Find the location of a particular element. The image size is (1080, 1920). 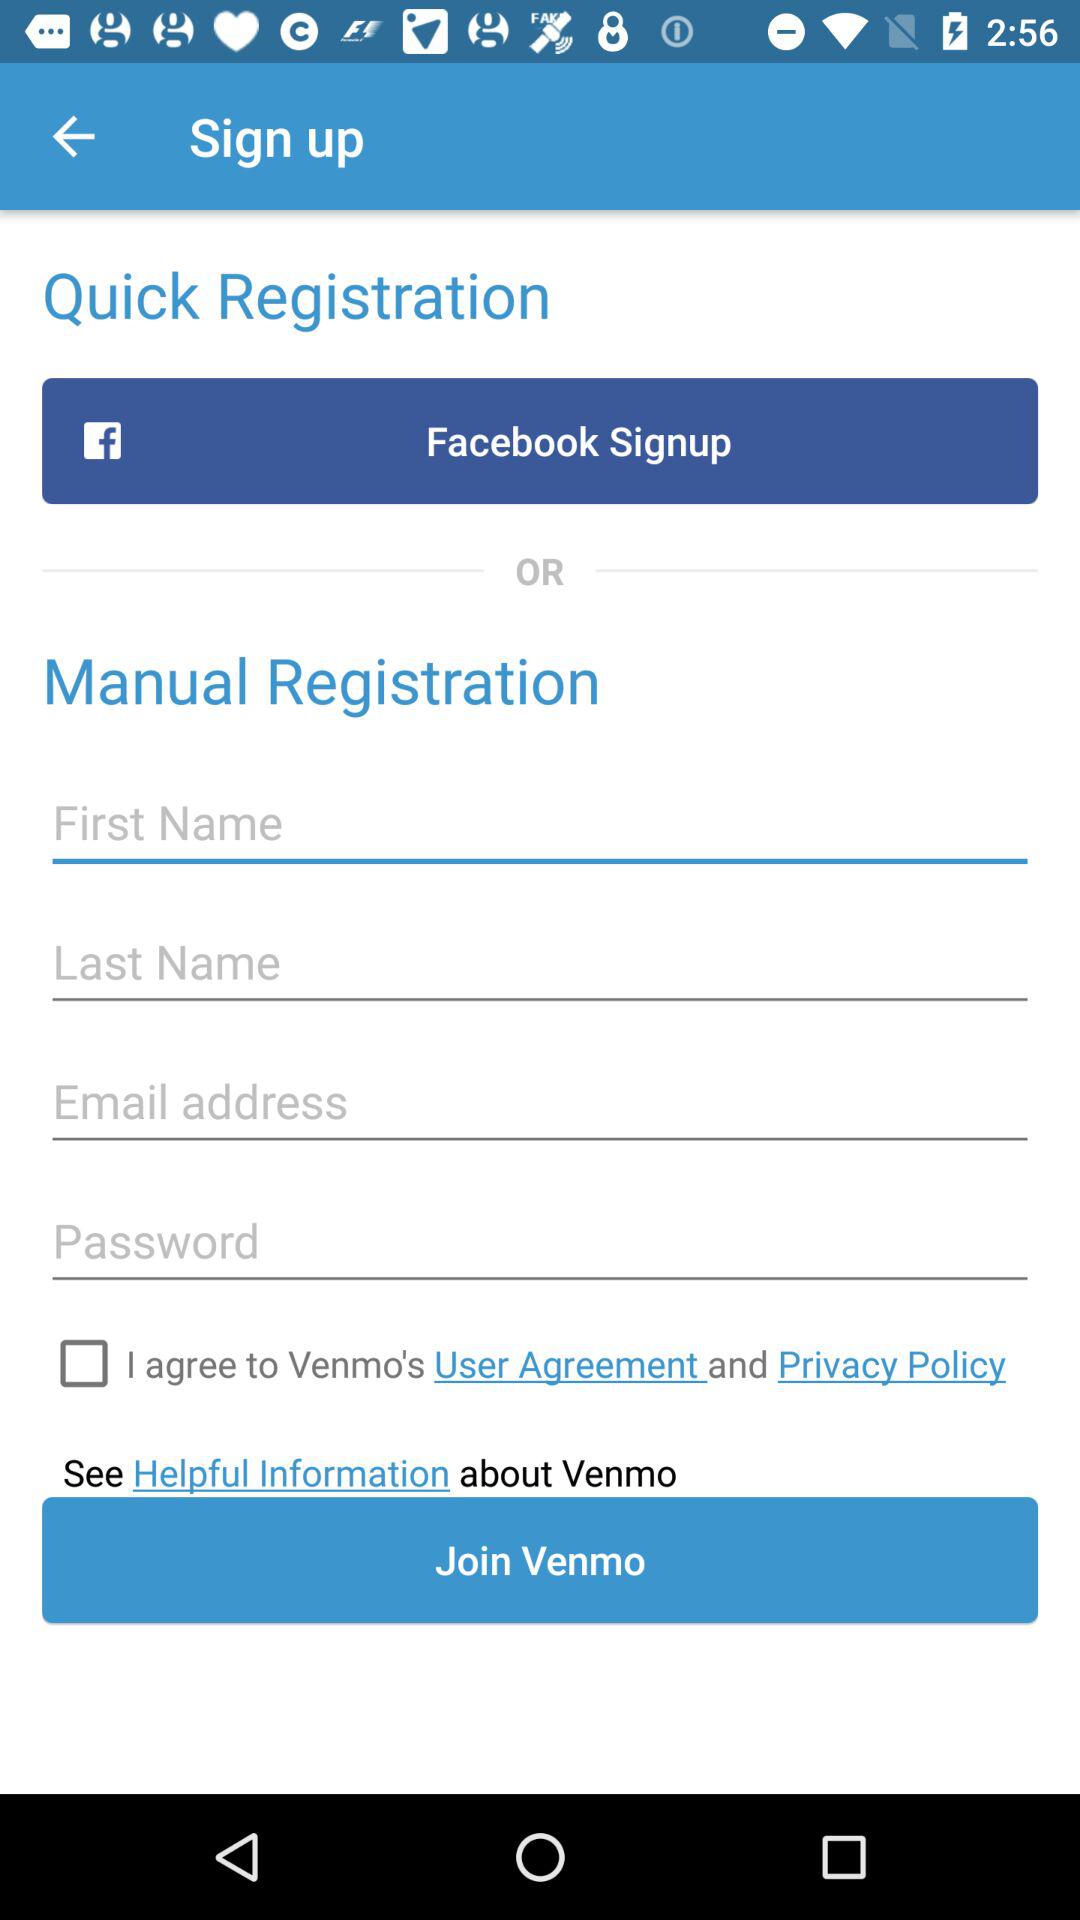

select check box is located at coordinates (84, 1364).